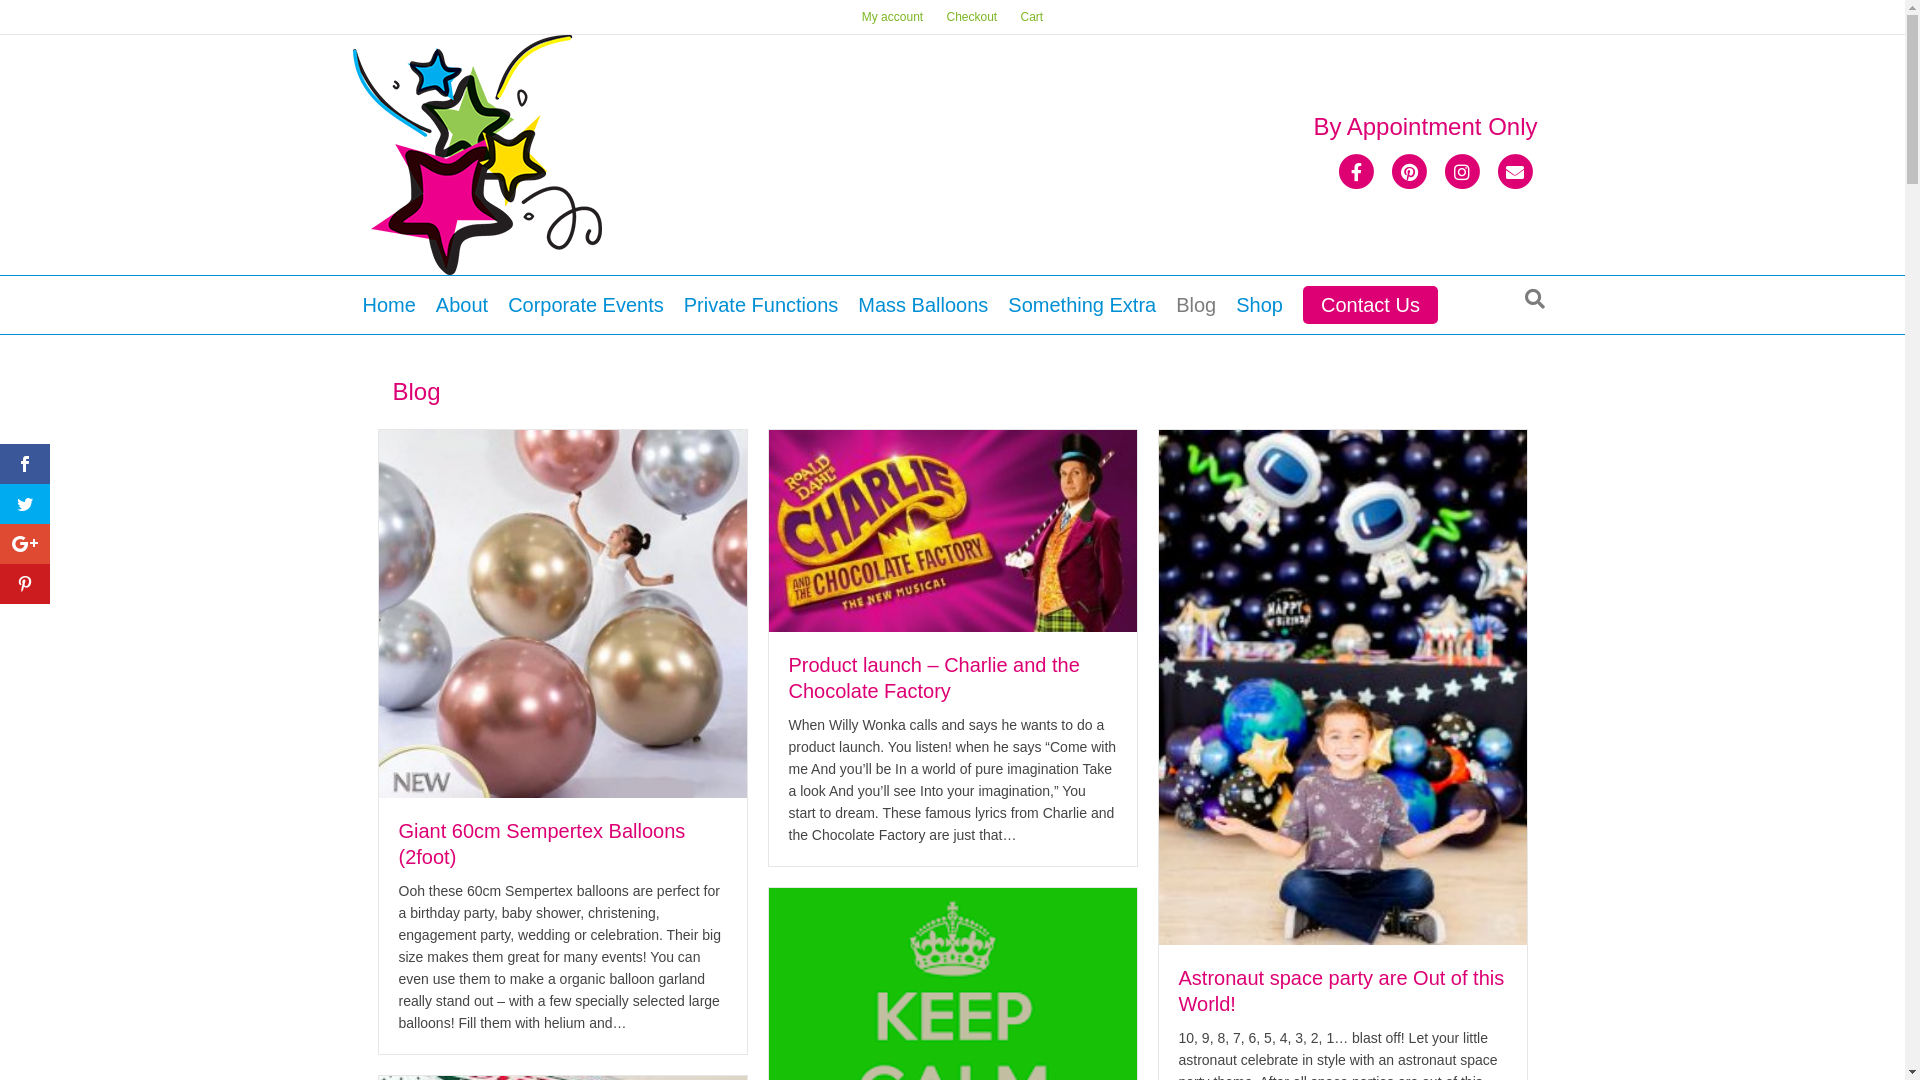 The image size is (1920, 1080). Describe the element at coordinates (892, 17) in the screenshot. I see `My account` at that location.